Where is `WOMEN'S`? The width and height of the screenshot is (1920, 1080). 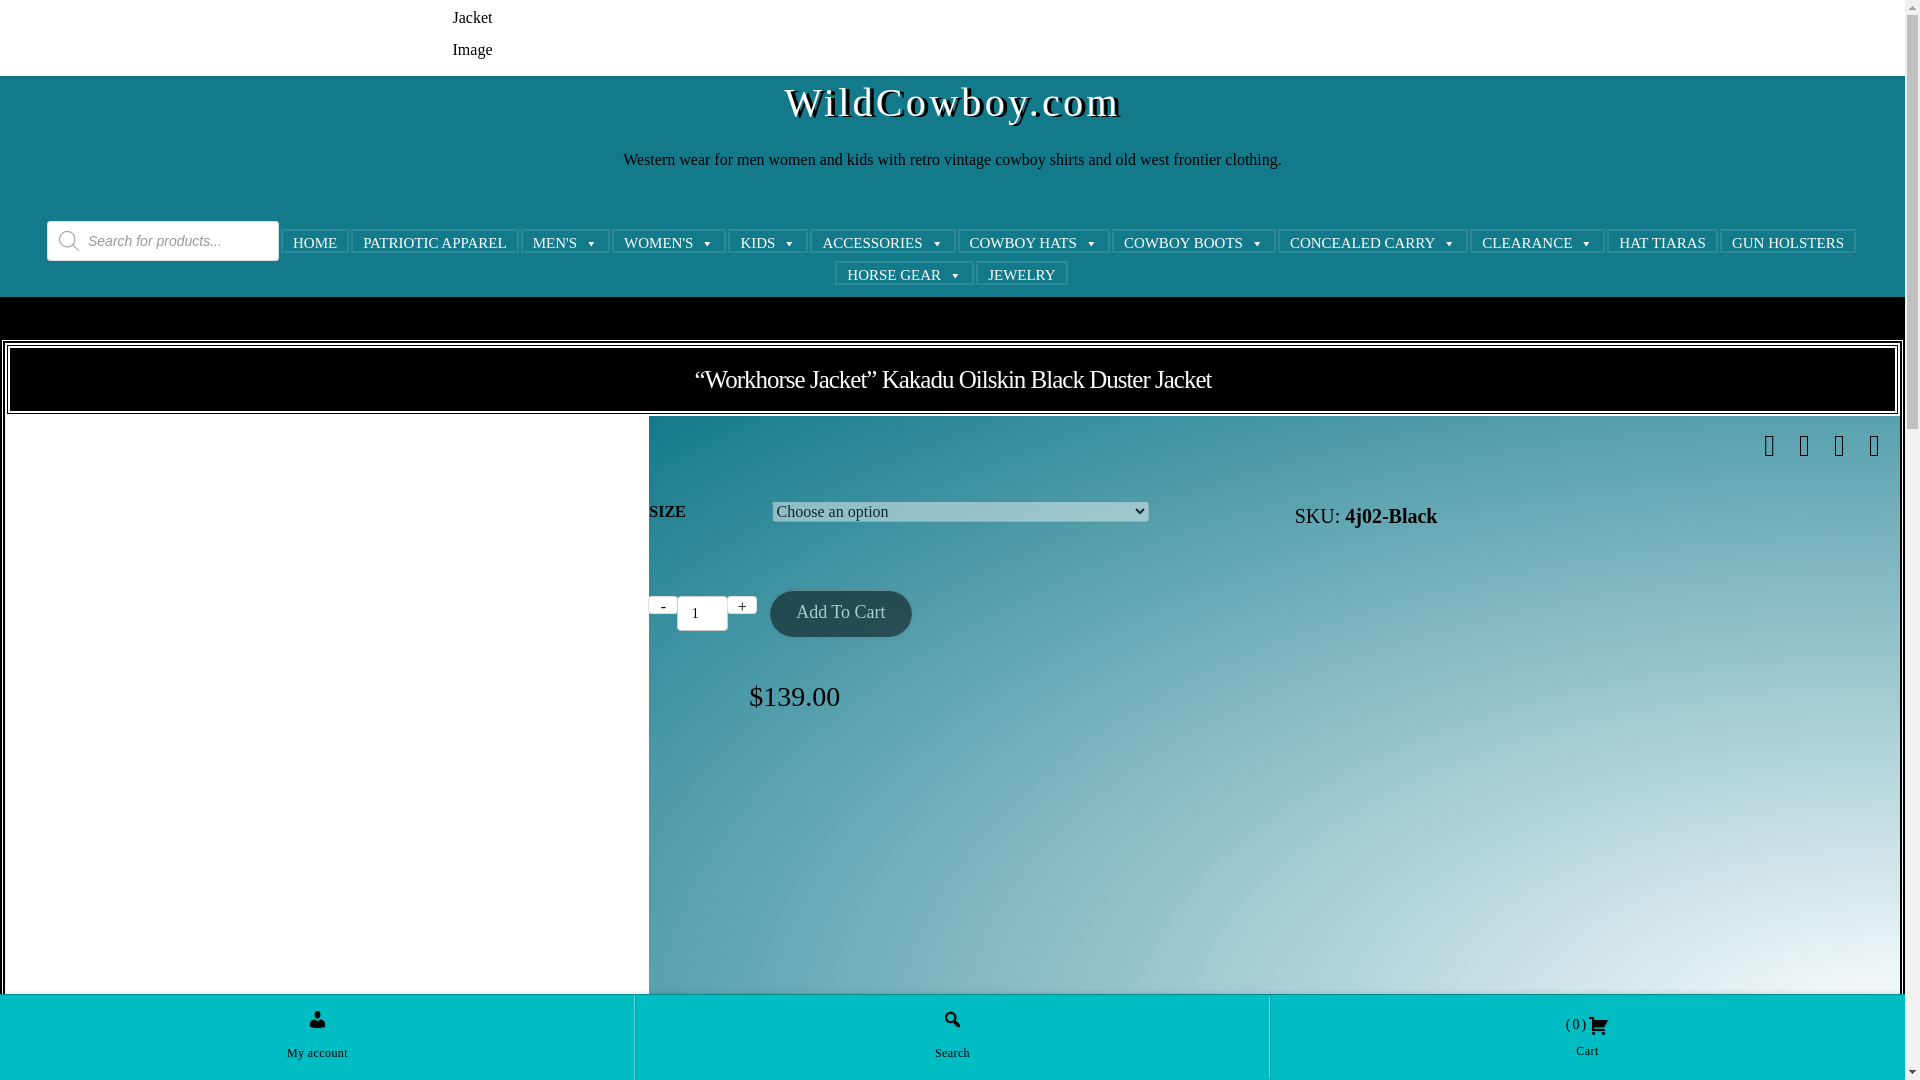 WOMEN'S is located at coordinates (668, 240).